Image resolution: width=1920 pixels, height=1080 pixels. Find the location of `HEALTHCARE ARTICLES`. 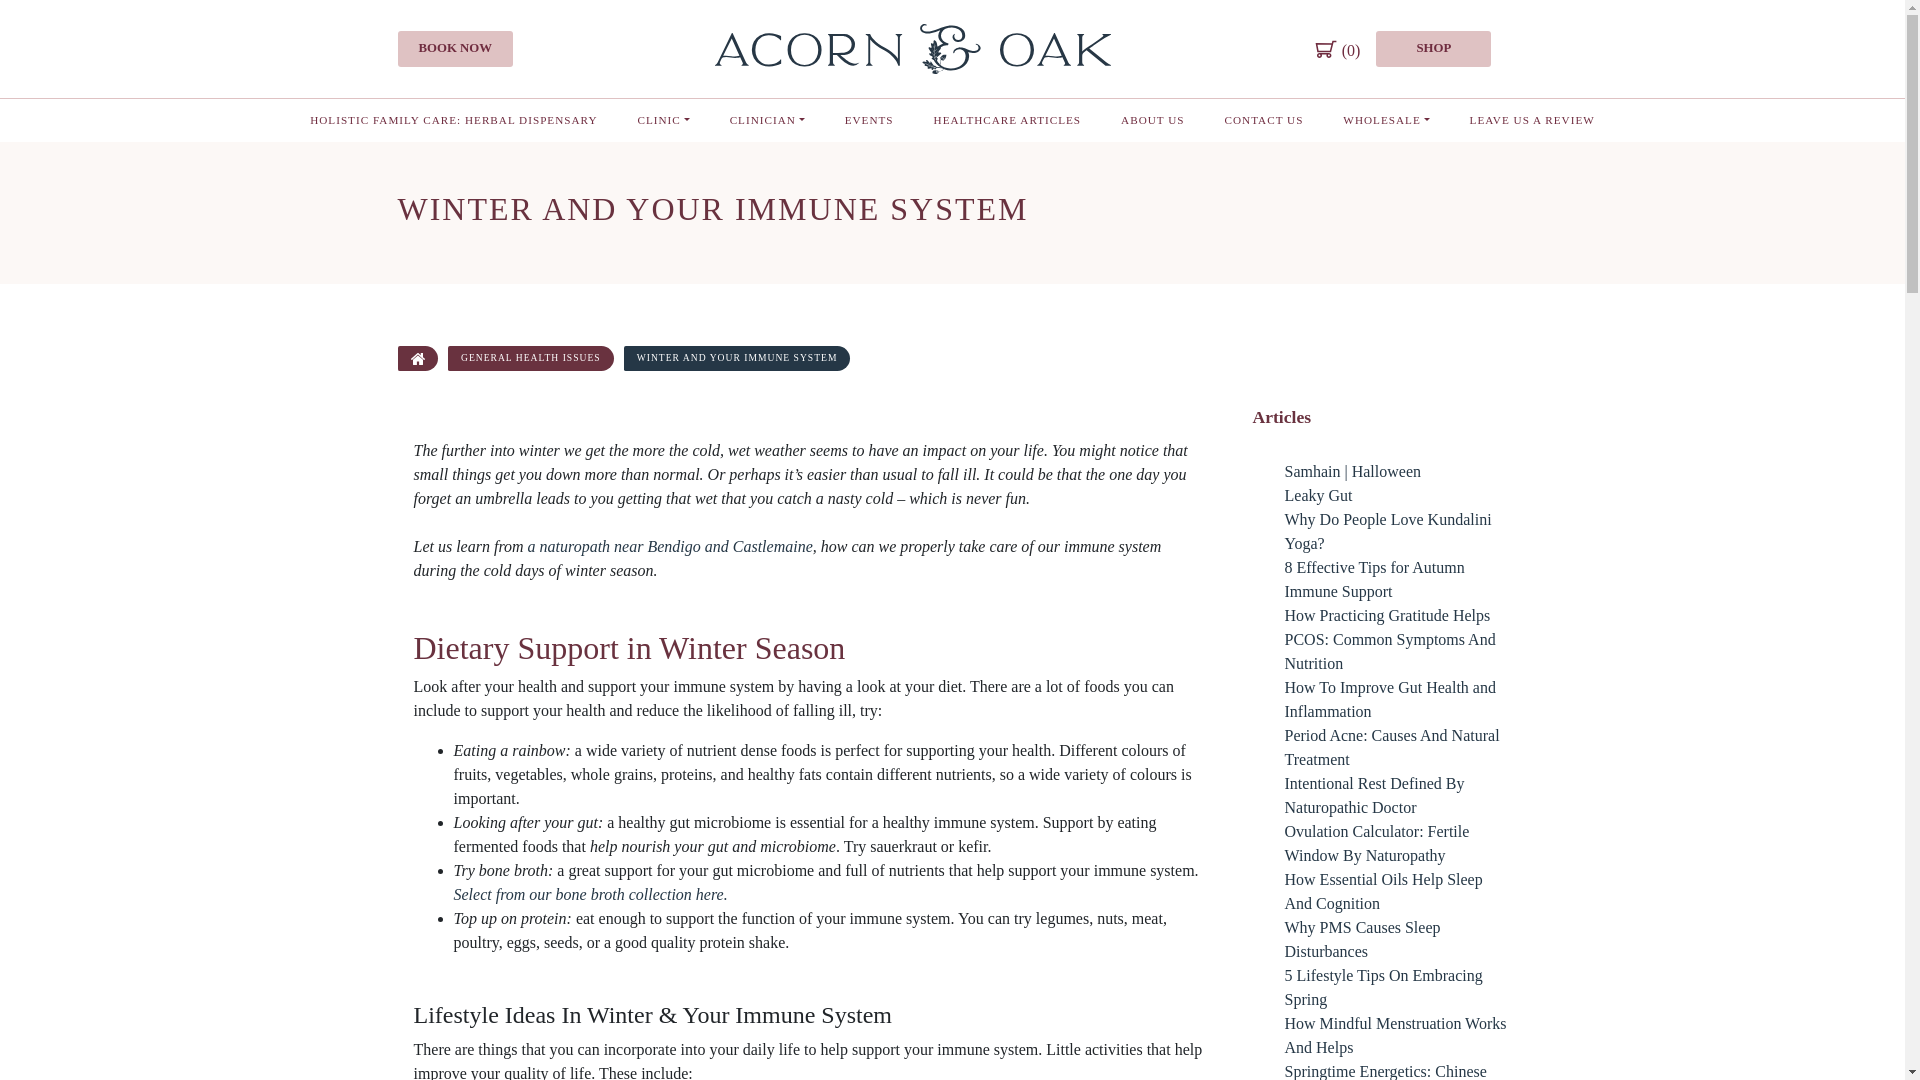

HEALTHCARE ARTICLES is located at coordinates (1008, 120).